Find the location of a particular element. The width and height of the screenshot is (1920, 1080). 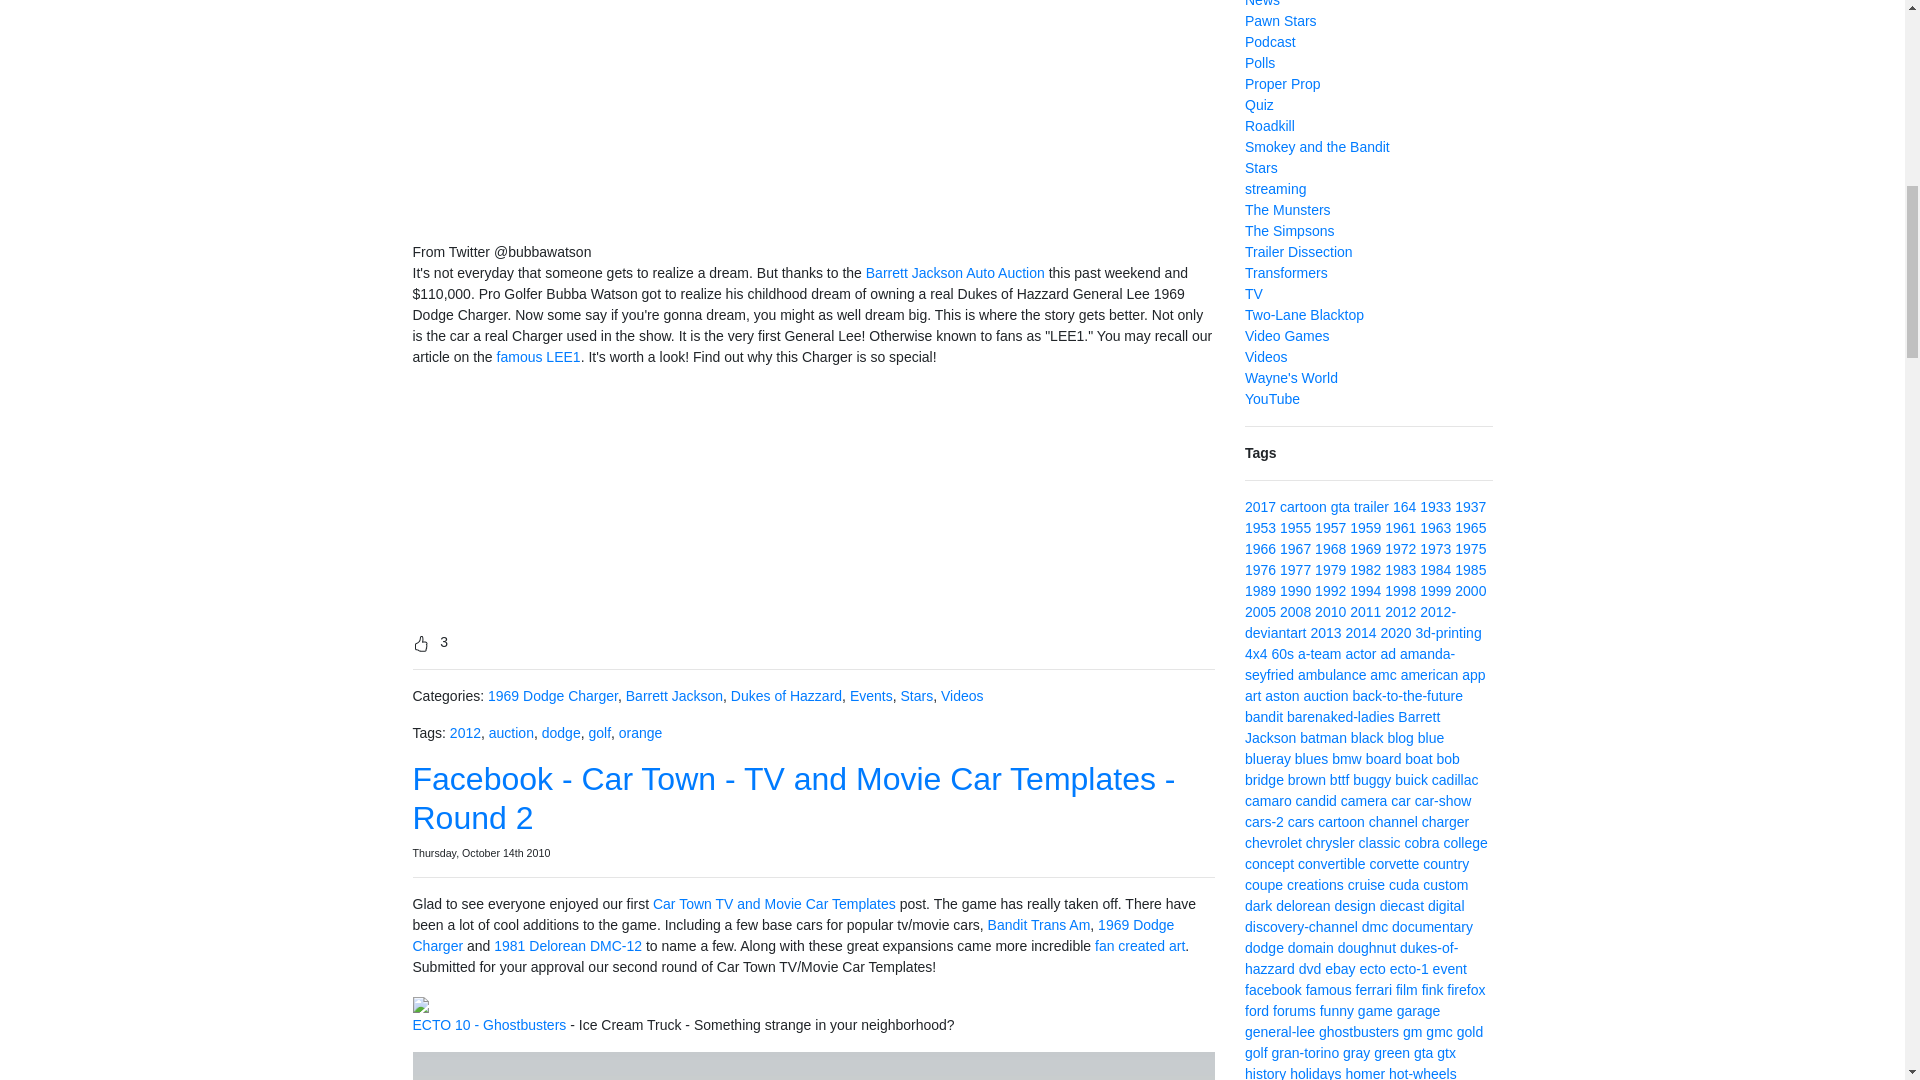

dodge is located at coordinates (561, 732).